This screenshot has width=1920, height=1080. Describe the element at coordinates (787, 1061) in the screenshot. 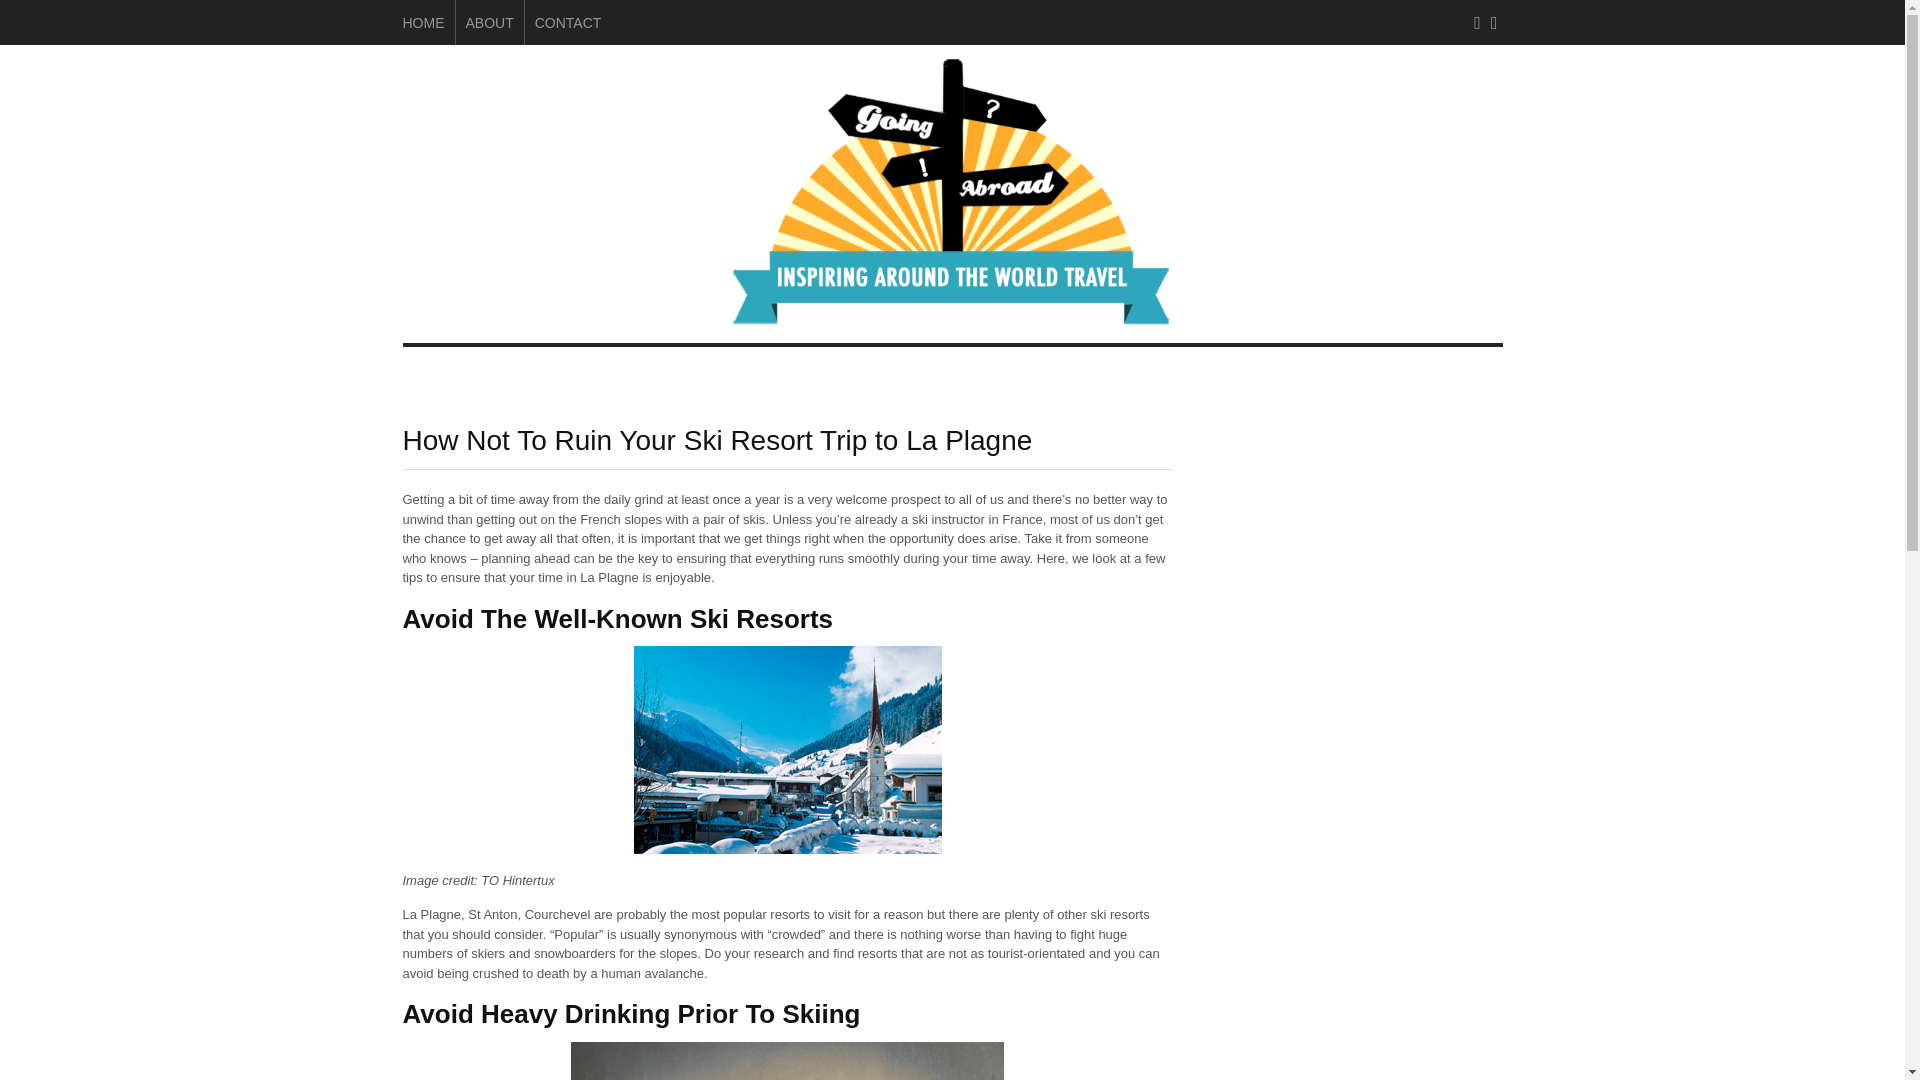

I see `Much Drunk` at that location.